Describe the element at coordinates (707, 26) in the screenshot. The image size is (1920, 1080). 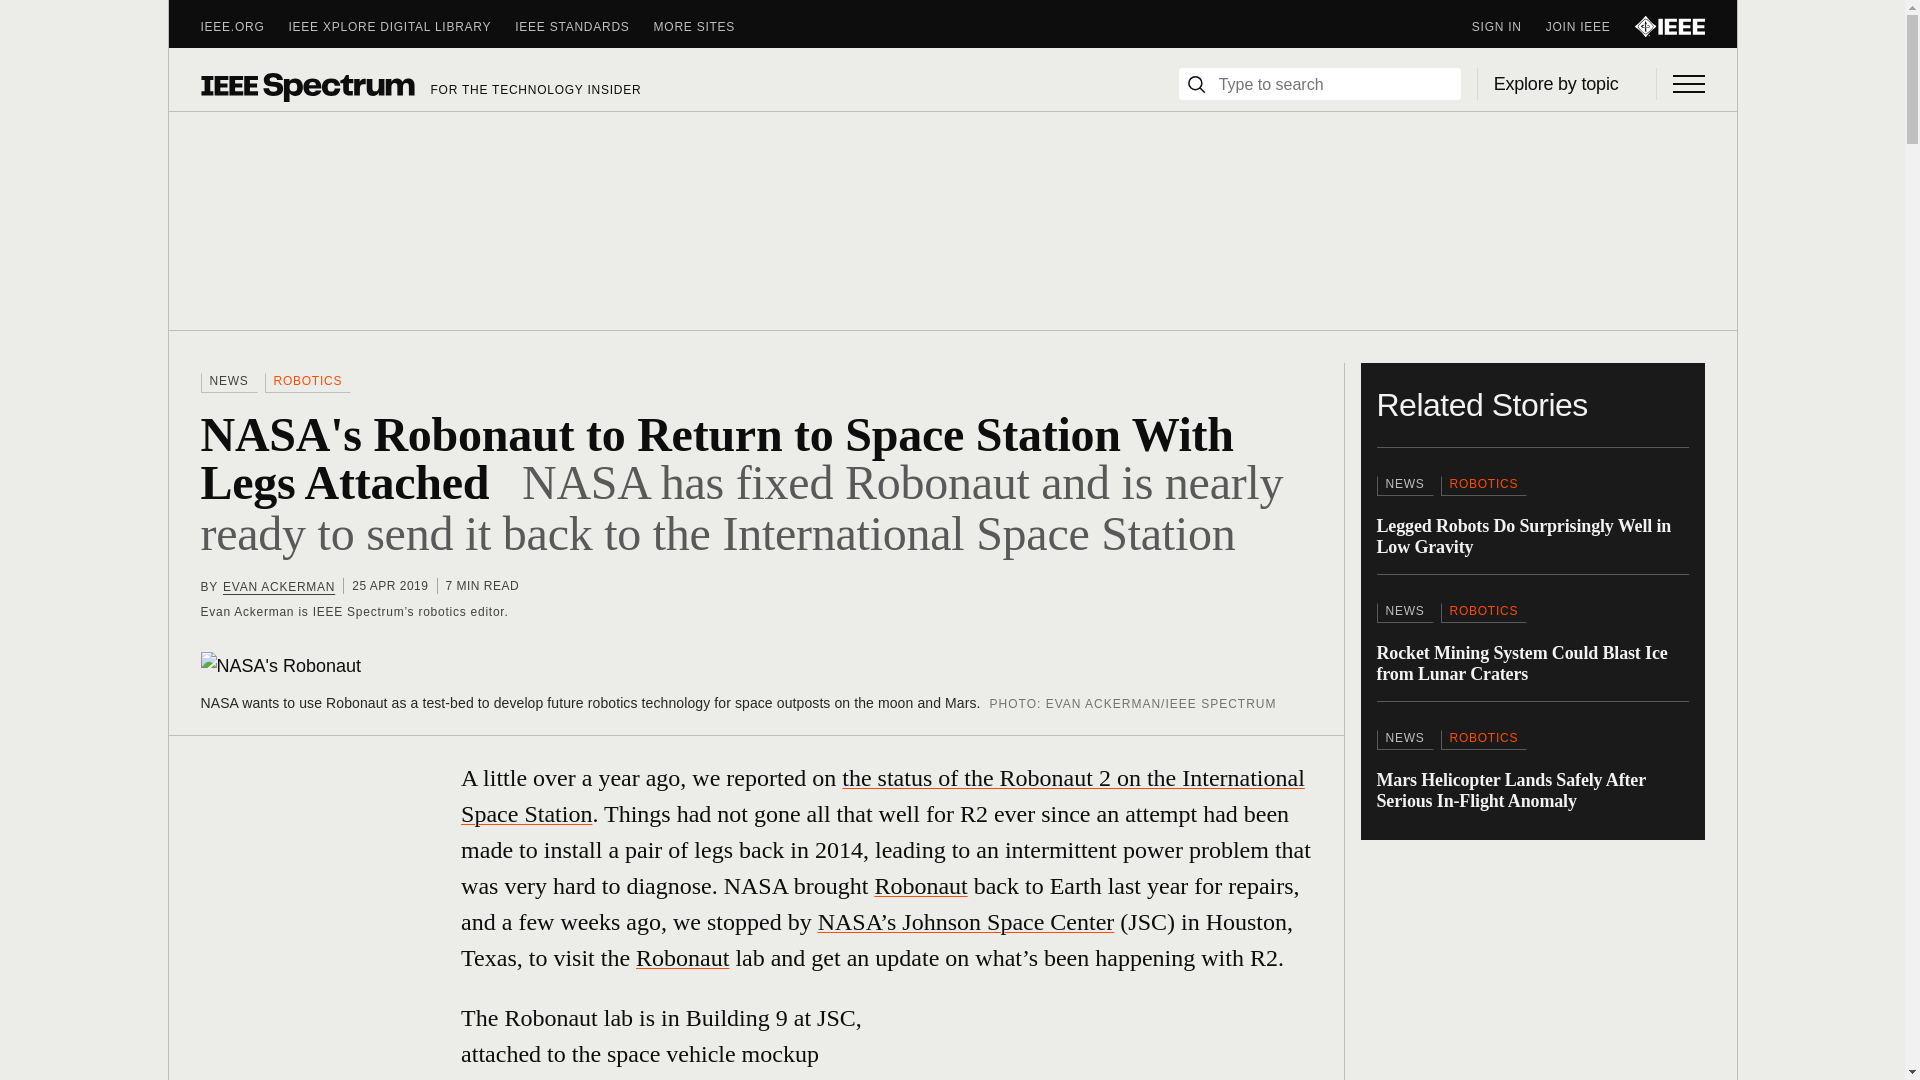
I see `MORE SITES` at that location.